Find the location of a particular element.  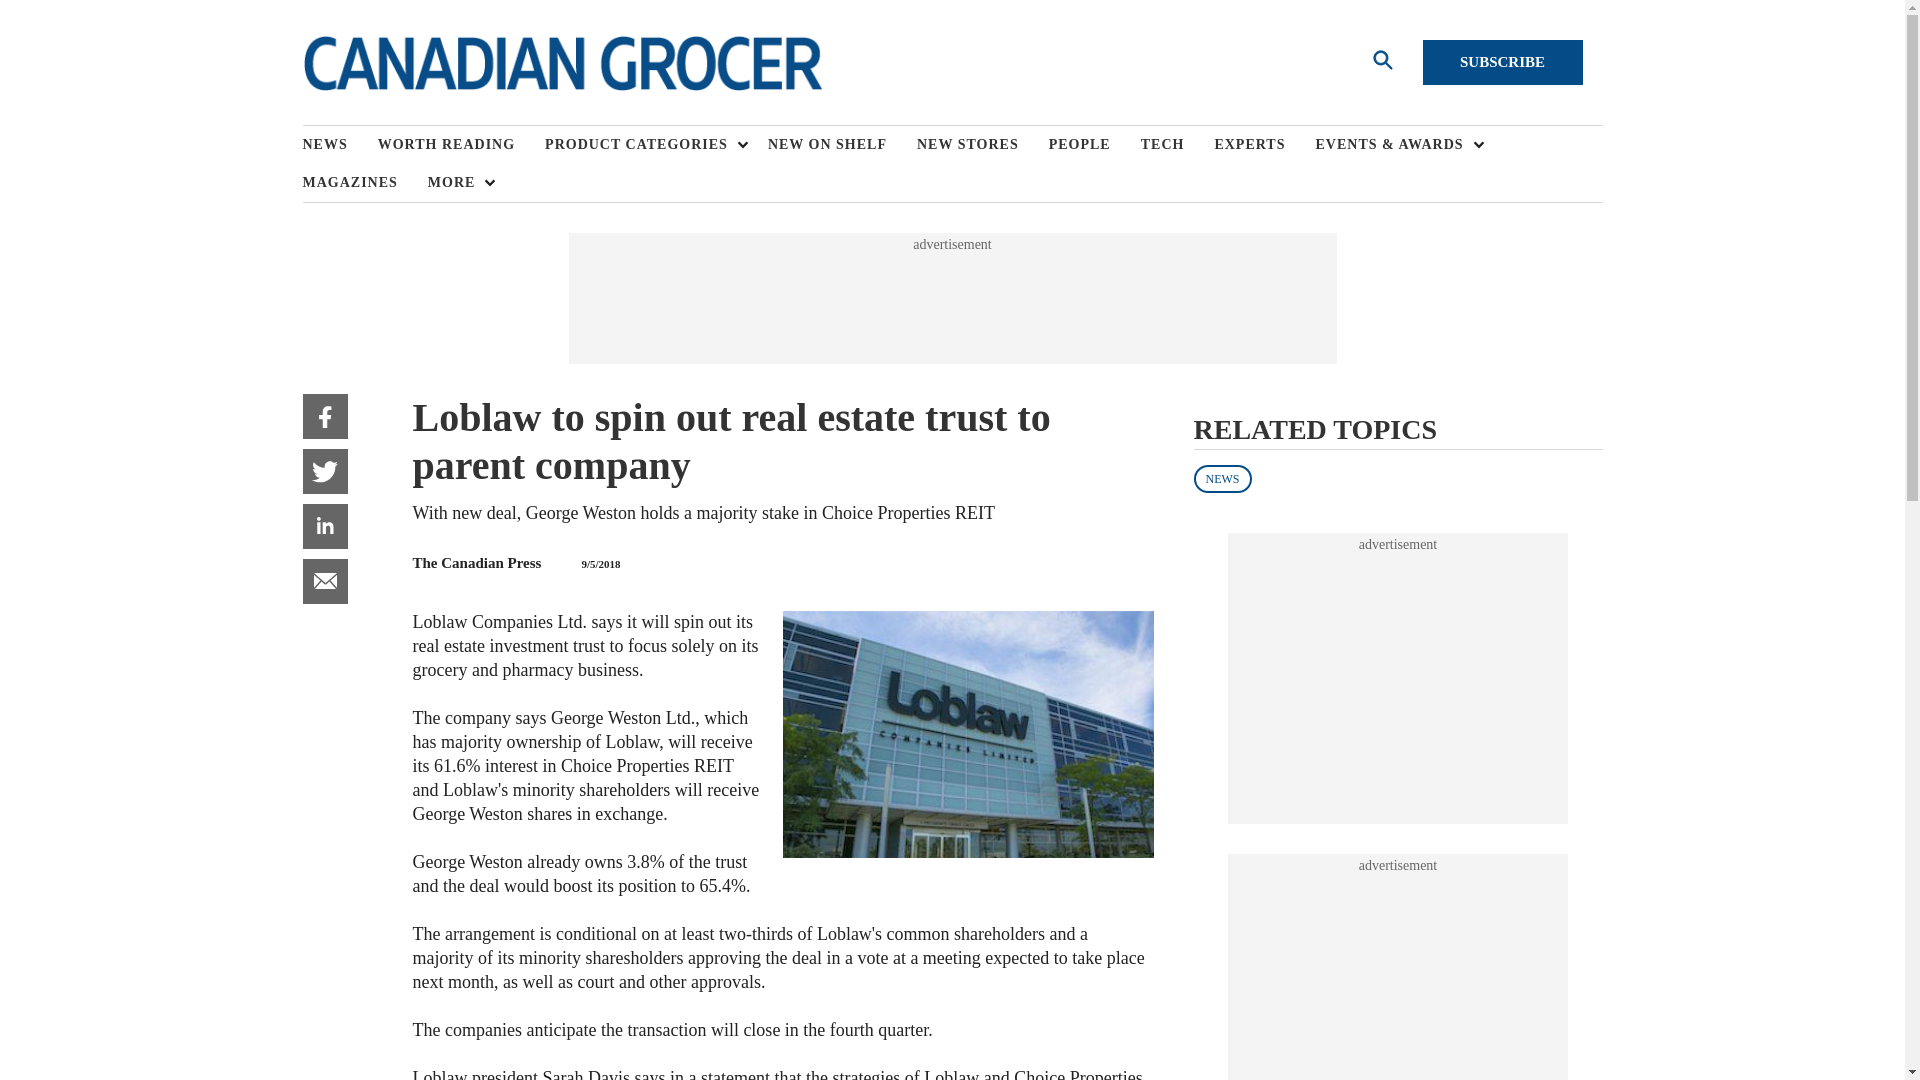

3rd party ad content is located at coordinates (951, 298).